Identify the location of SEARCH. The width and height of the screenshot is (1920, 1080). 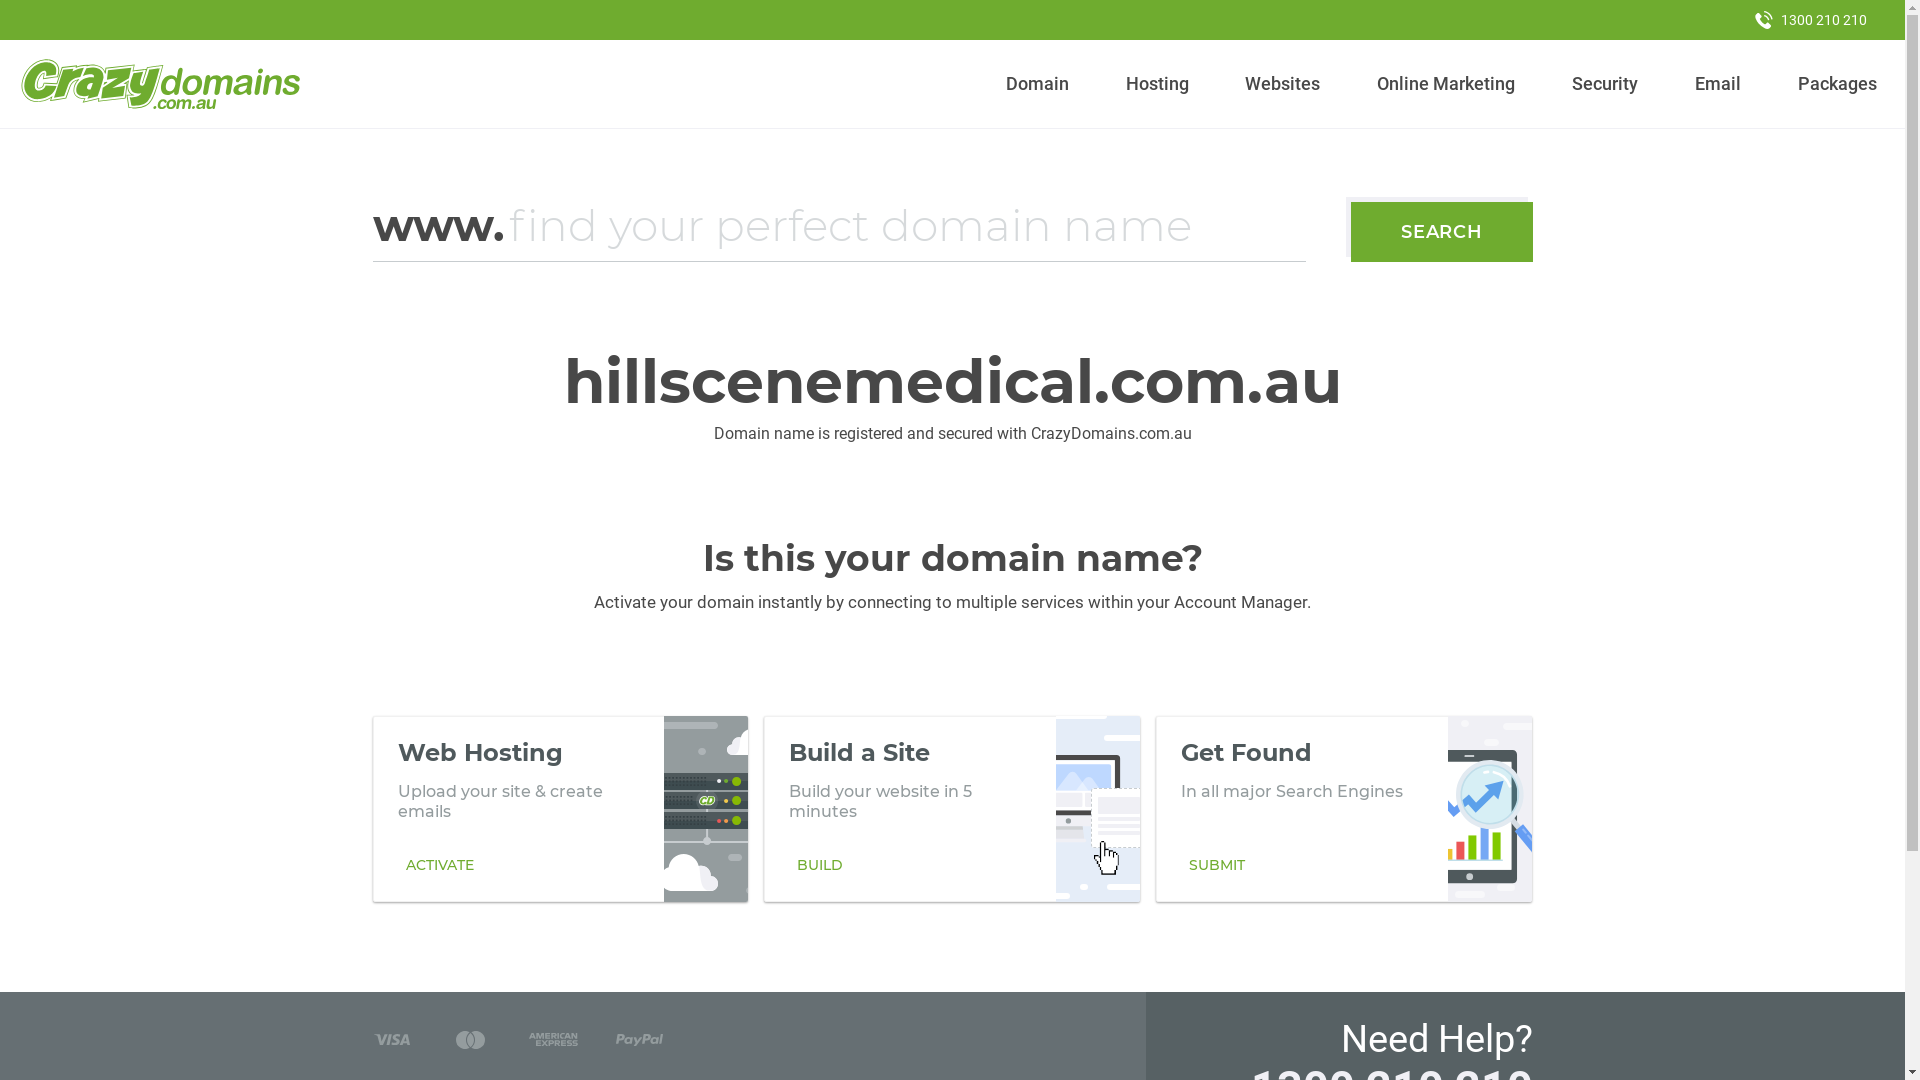
(1442, 232).